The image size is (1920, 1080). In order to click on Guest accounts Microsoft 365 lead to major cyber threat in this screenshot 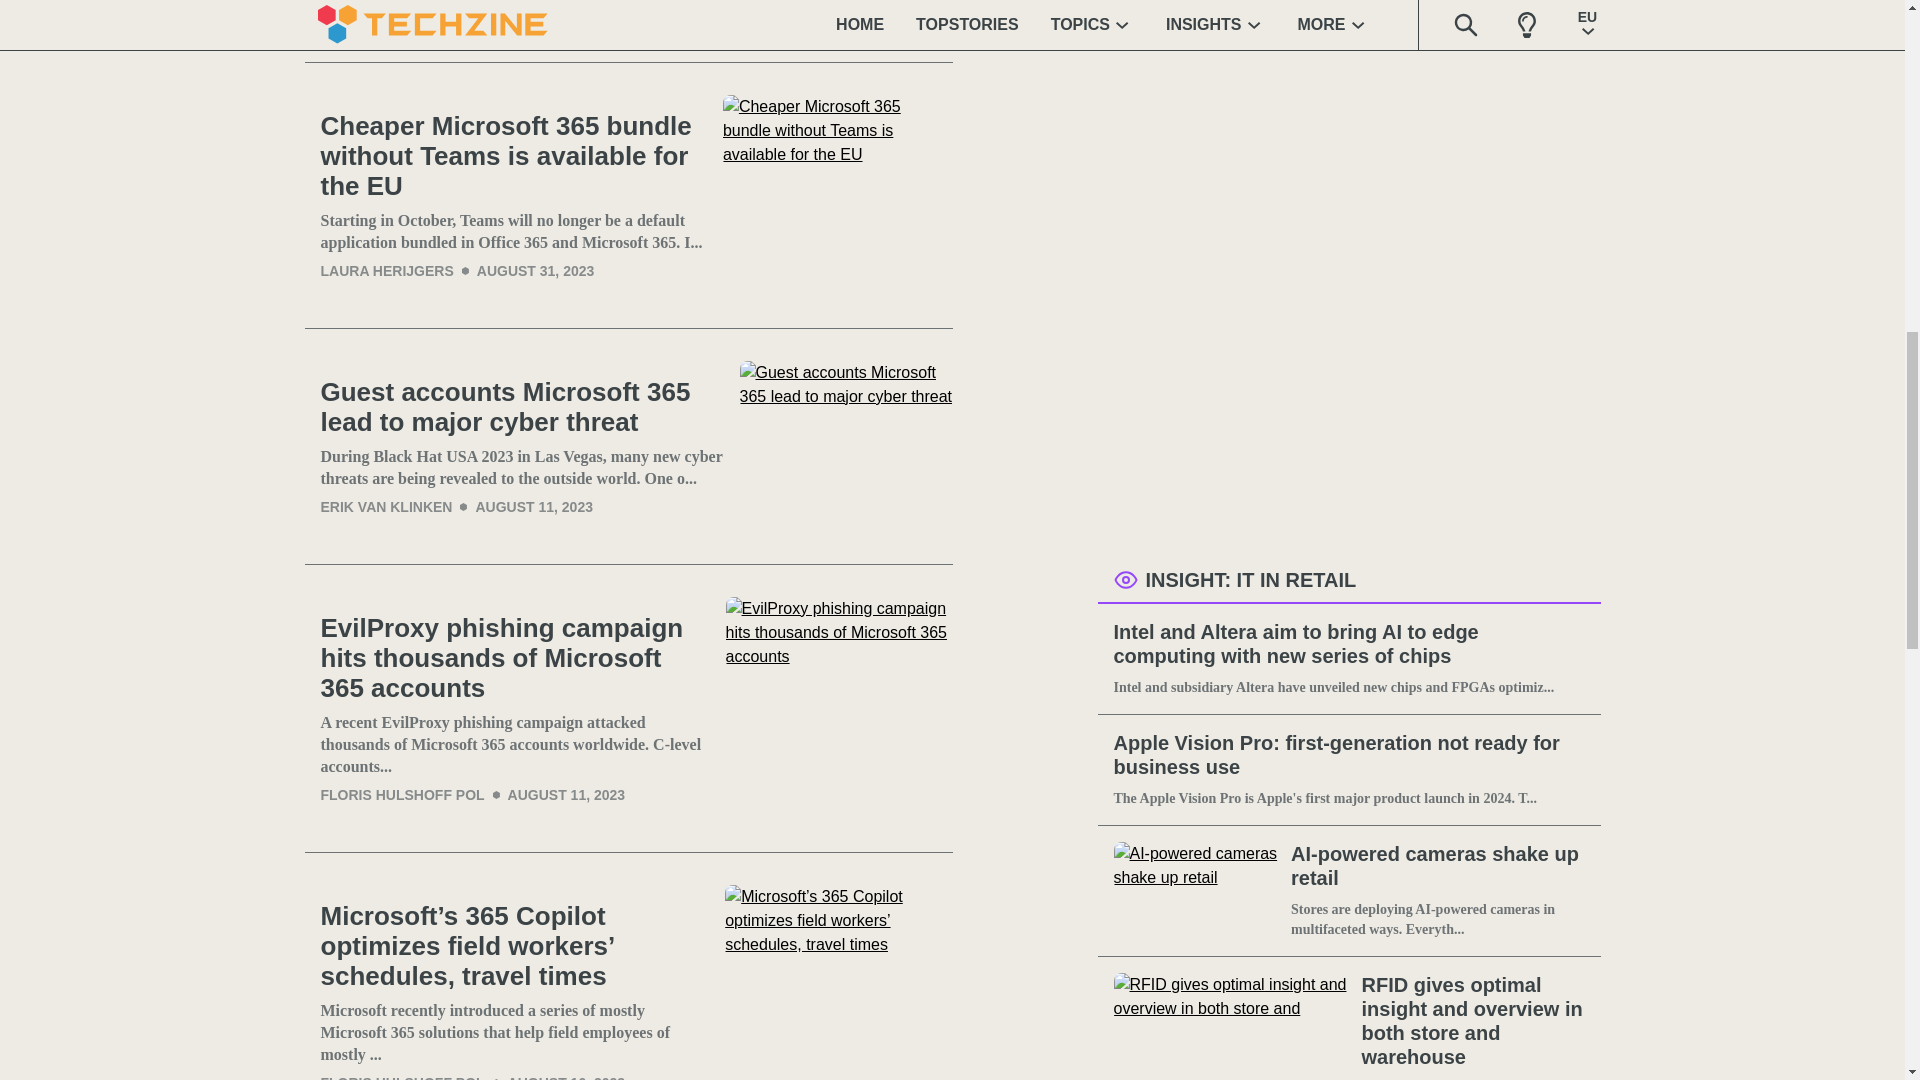, I will do `click(846, 446)`.